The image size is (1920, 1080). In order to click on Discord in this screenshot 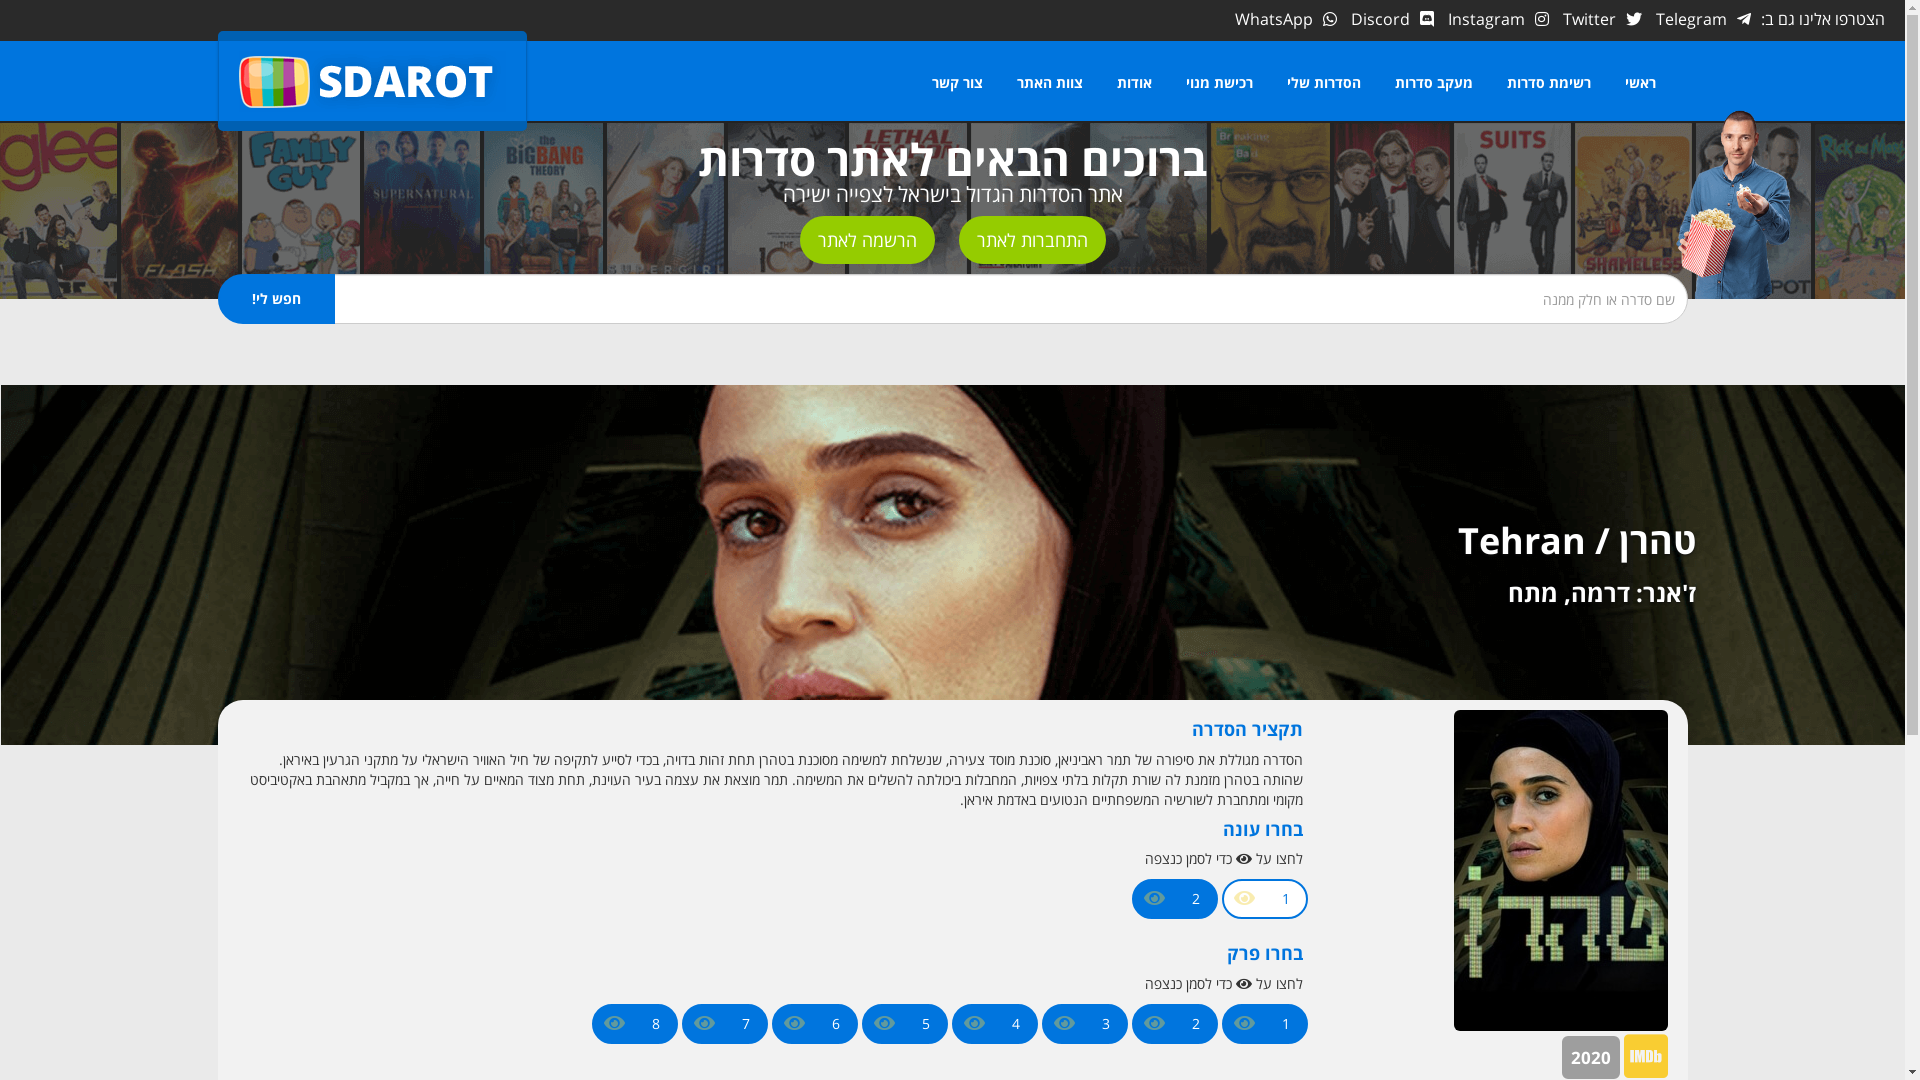, I will do `click(1392, 19)`.